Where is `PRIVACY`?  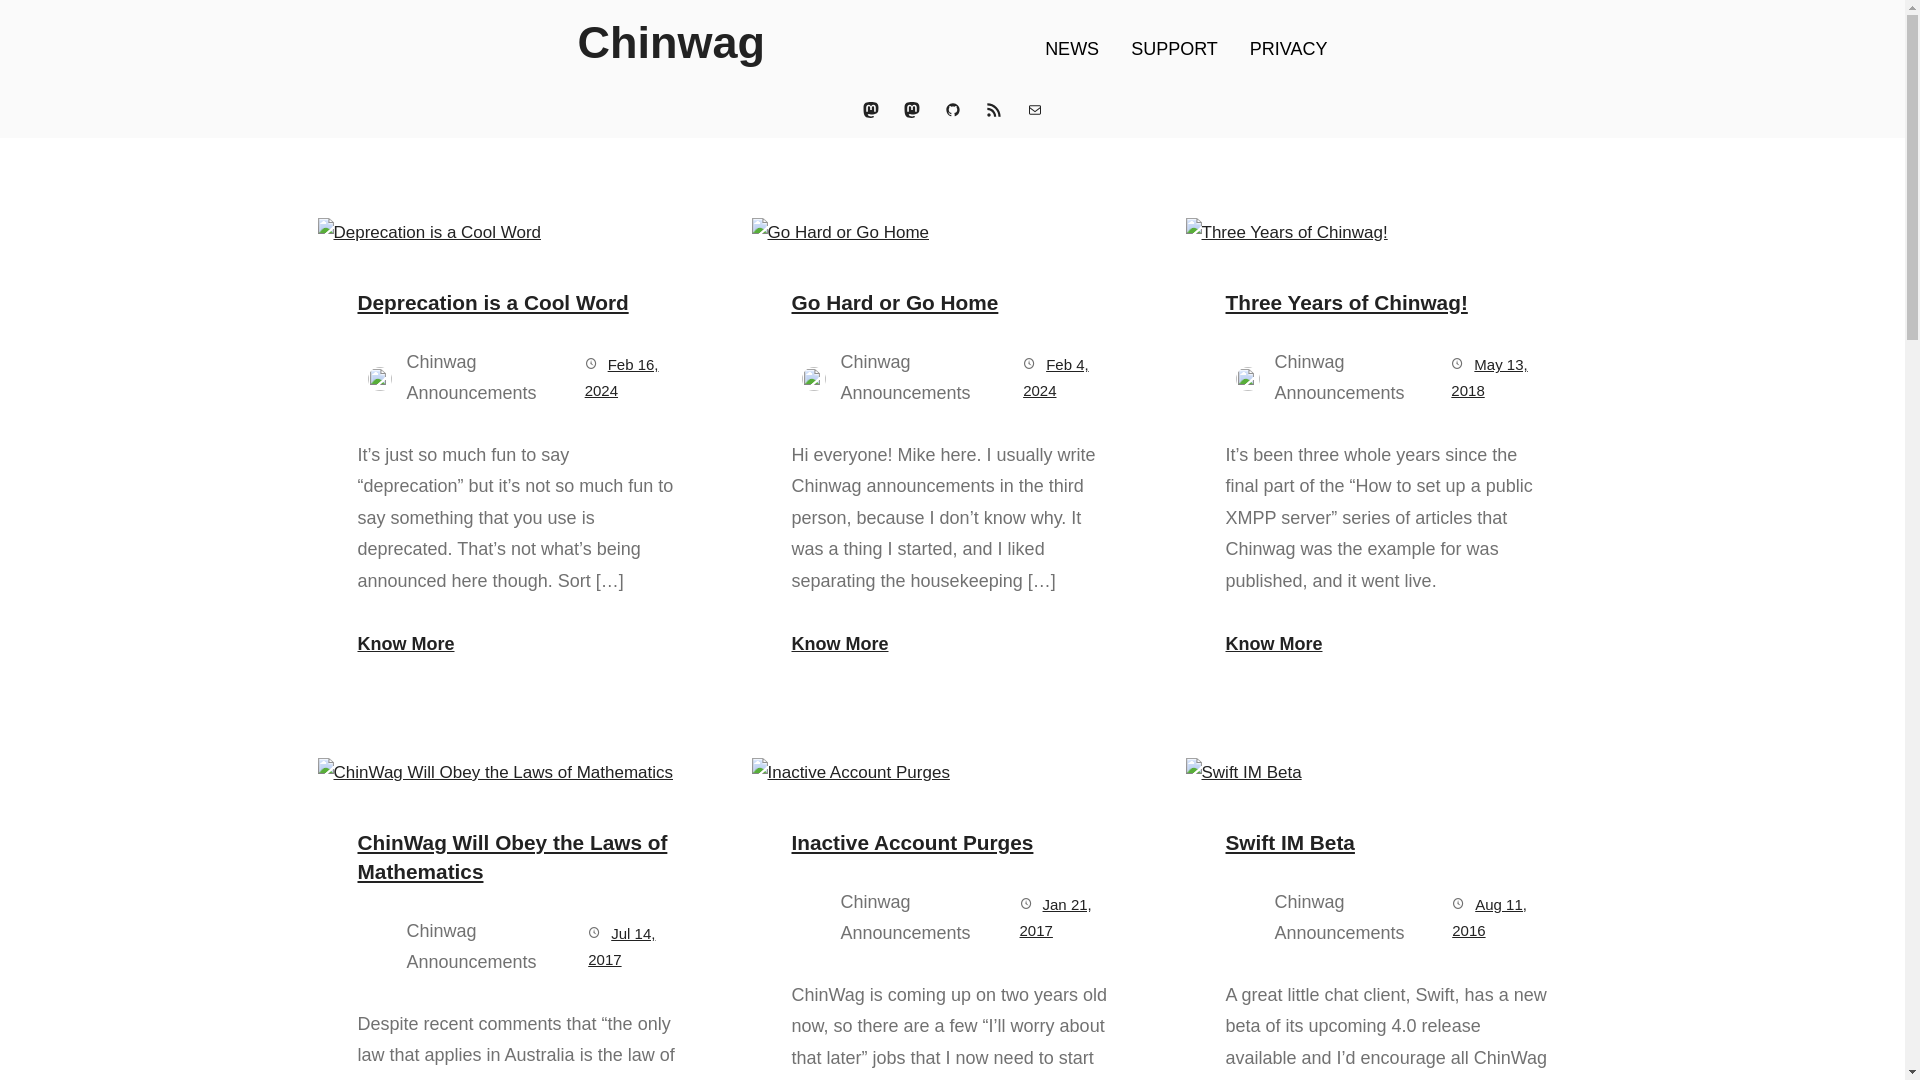
PRIVACY is located at coordinates (1288, 49).